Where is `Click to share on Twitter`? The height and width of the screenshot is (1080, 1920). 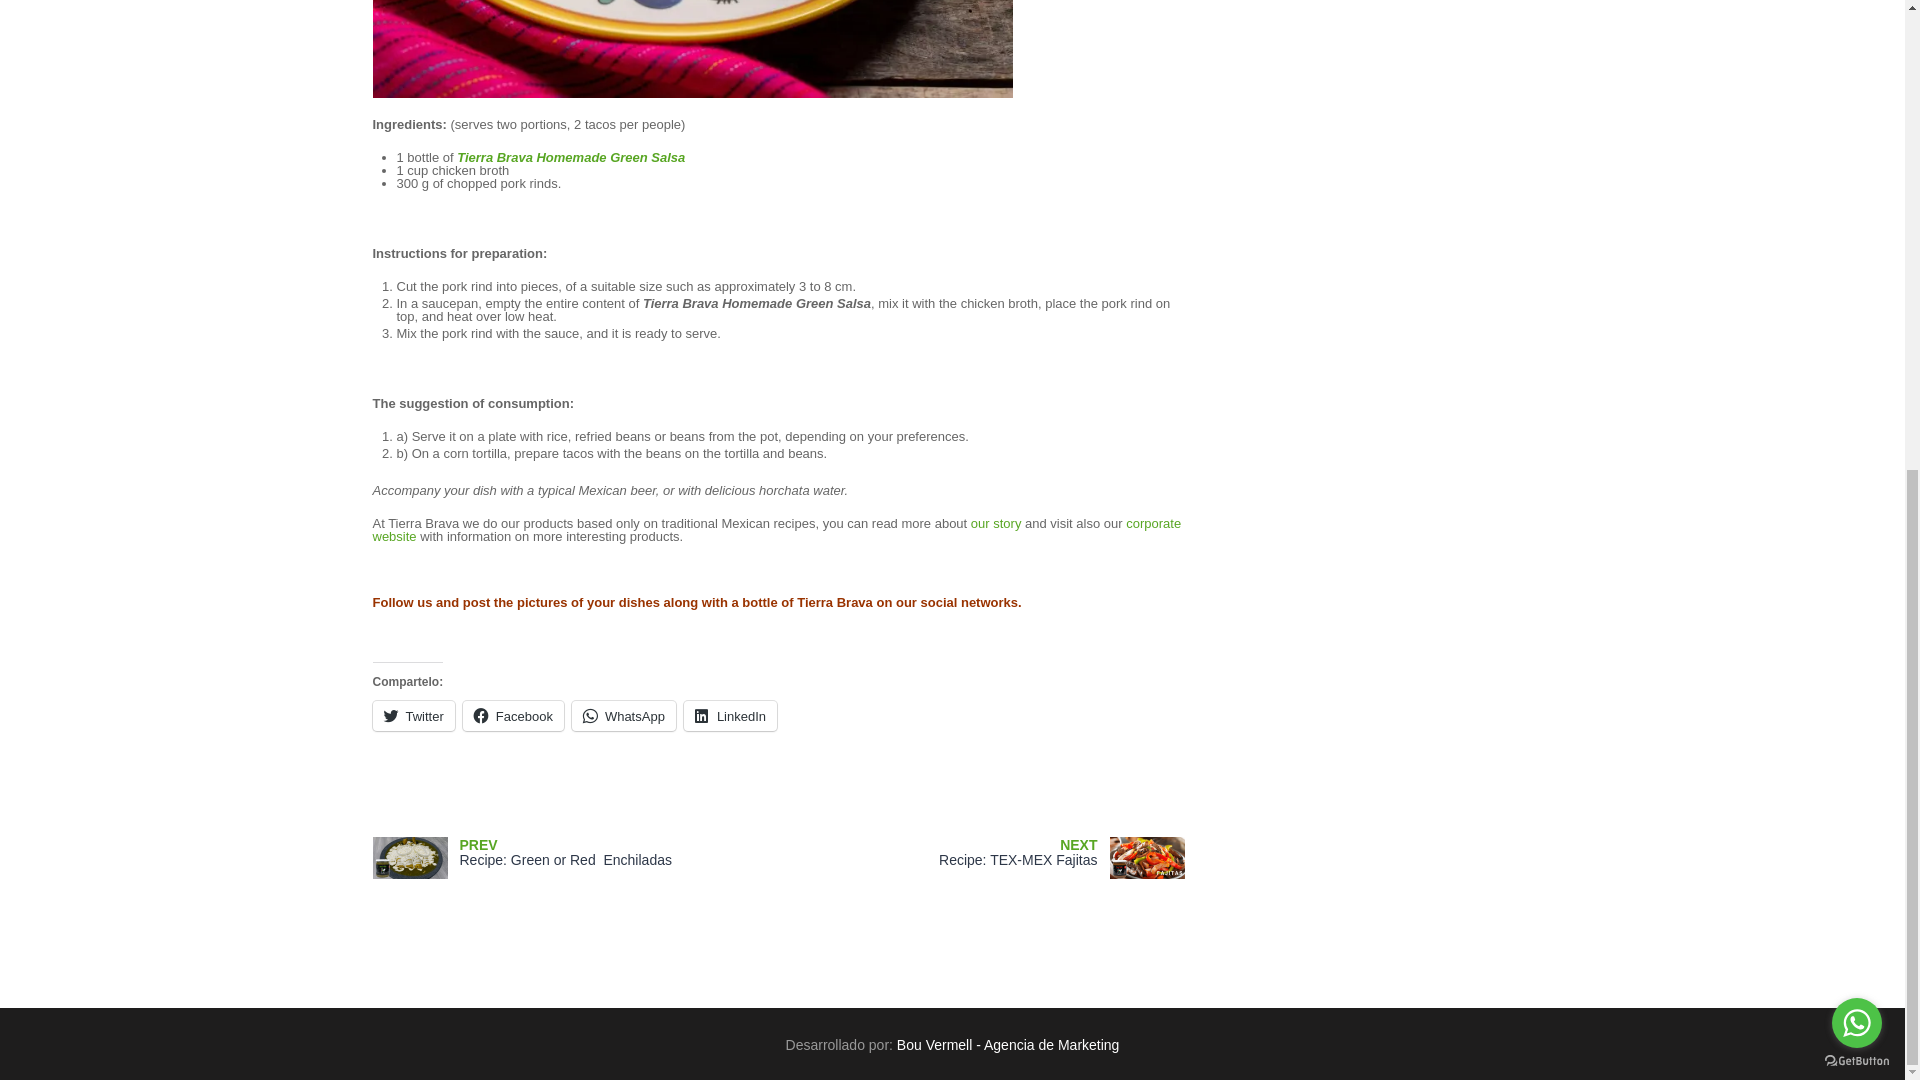 Click to share on Twitter is located at coordinates (412, 716).